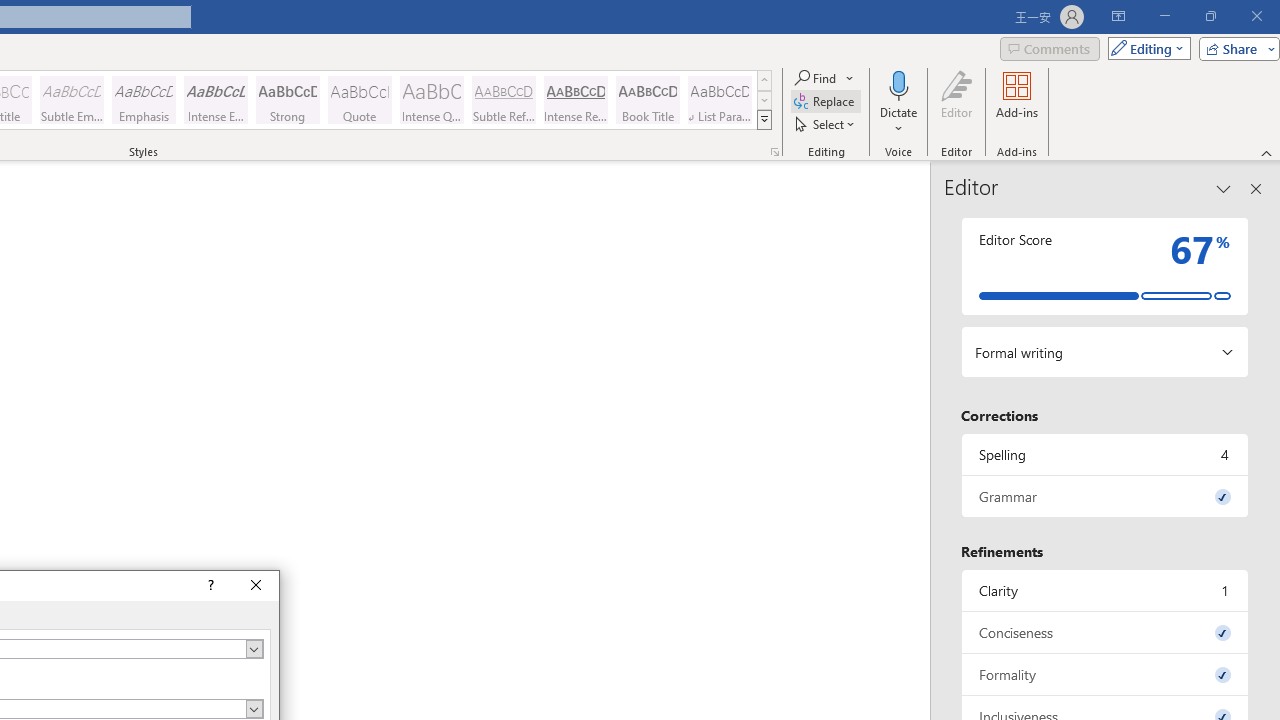 This screenshot has width=1280, height=720. Describe the element at coordinates (1105, 674) in the screenshot. I see `Formality, 0 issues. Press space or enter to review items.` at that location.